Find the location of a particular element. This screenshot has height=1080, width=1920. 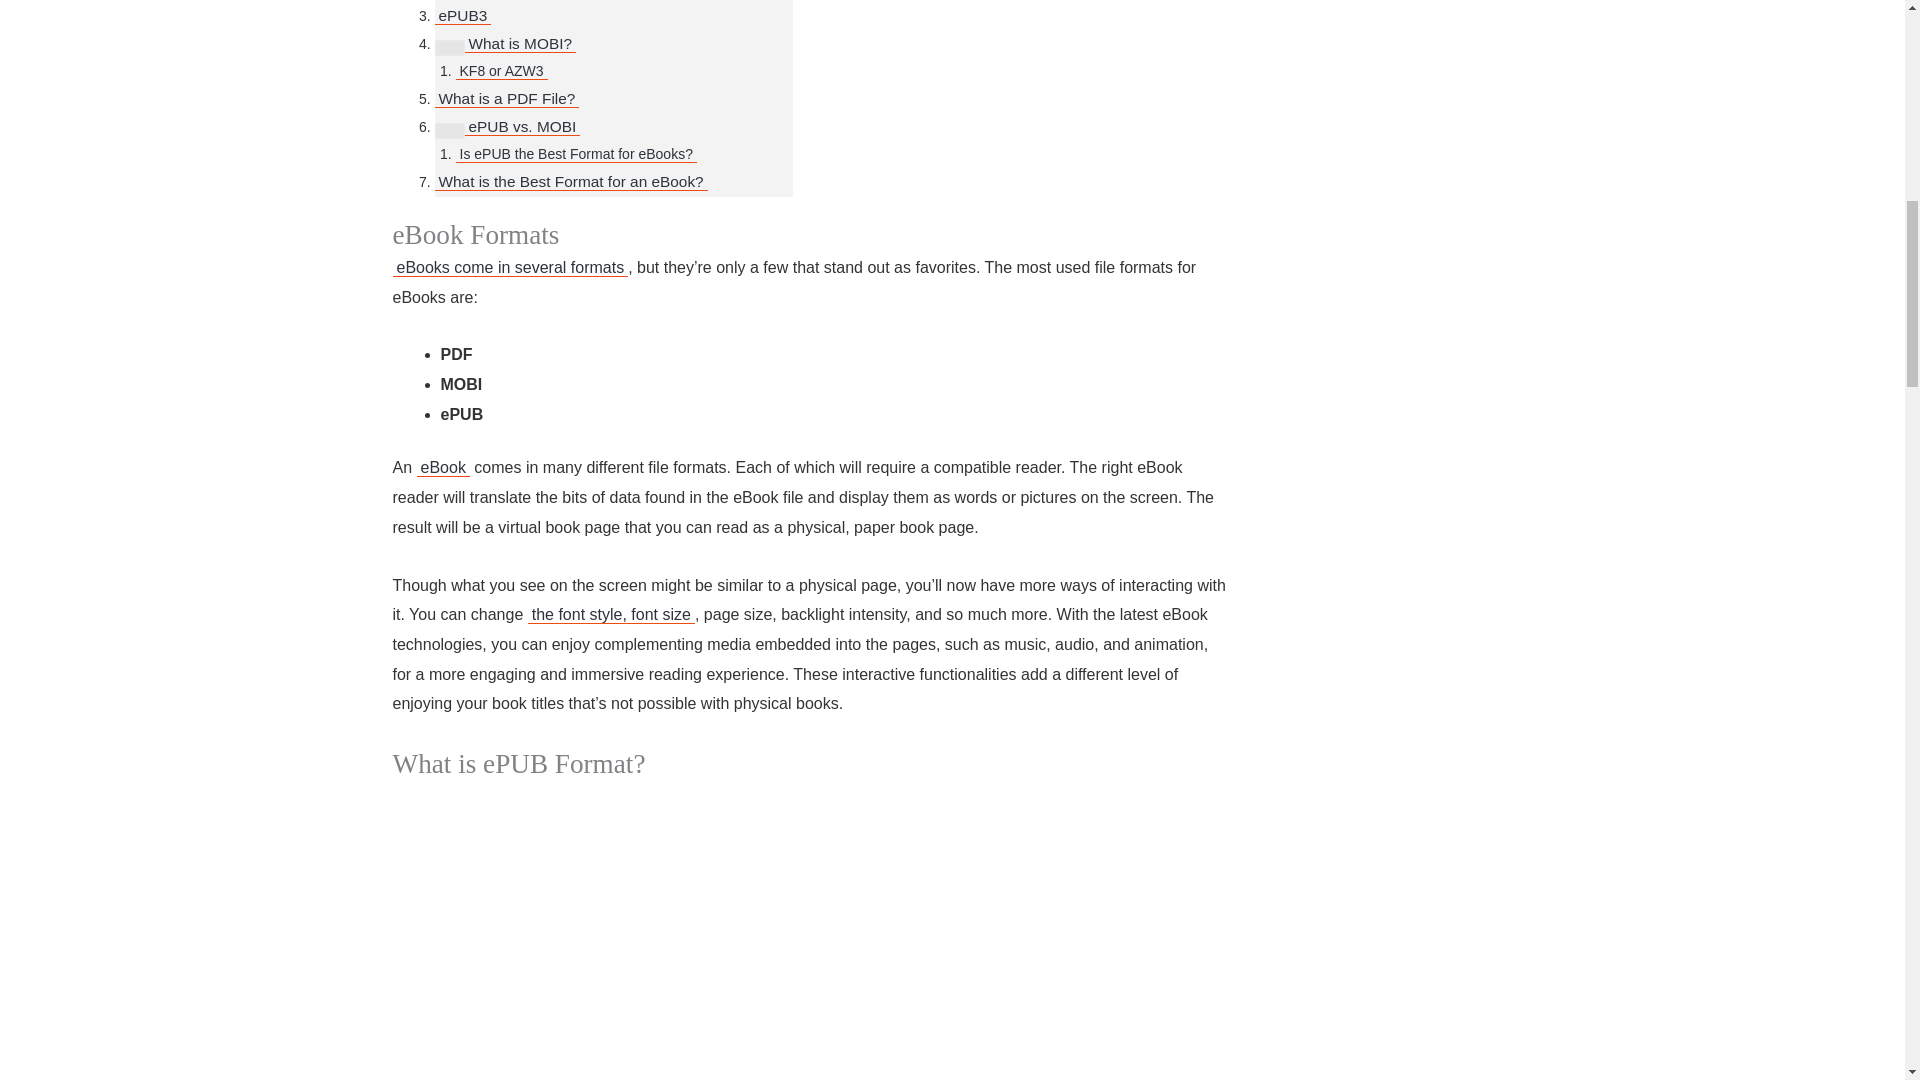

Is ePUB the Best Format for eBooks? is located at coordinates (576, 154).